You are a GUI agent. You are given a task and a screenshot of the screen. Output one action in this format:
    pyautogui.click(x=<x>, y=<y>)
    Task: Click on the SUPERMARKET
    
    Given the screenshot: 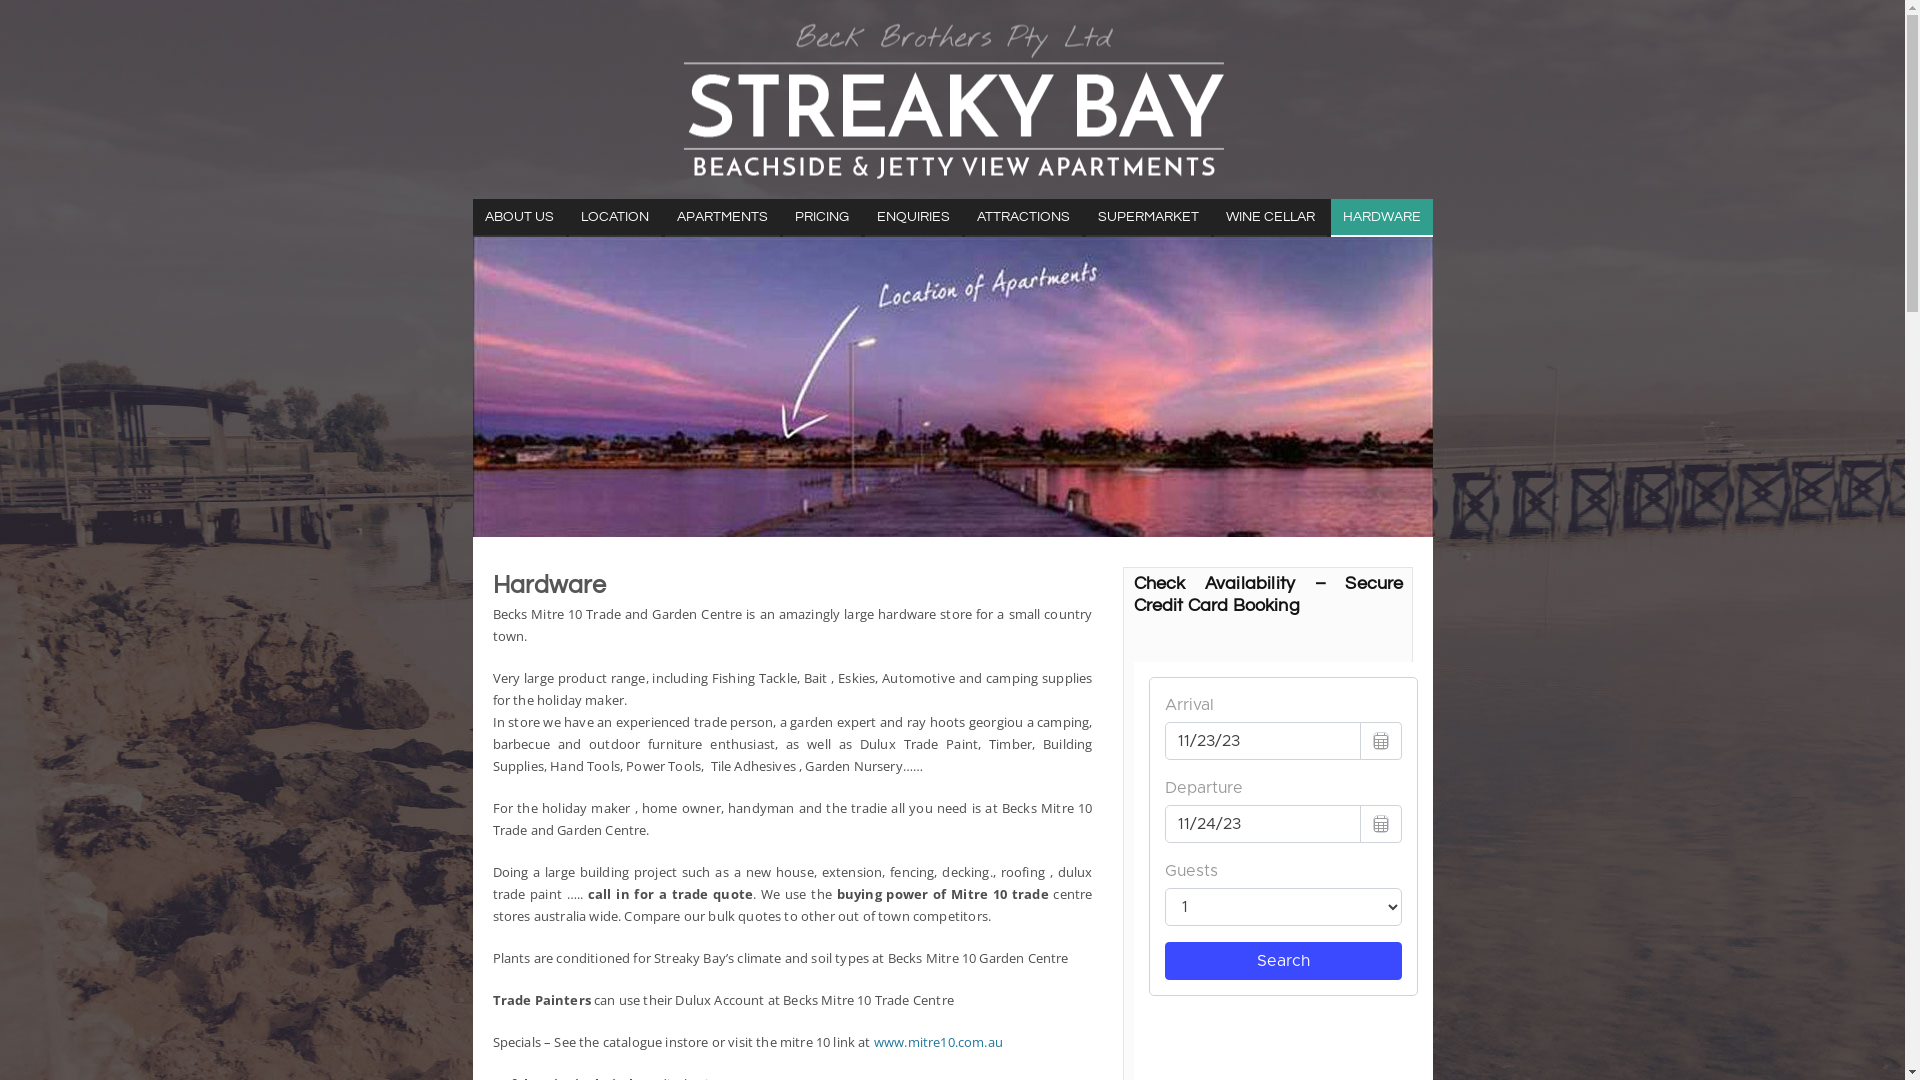 What is the action you would take?
    pyautogui.click(x=1148, y=218)
    